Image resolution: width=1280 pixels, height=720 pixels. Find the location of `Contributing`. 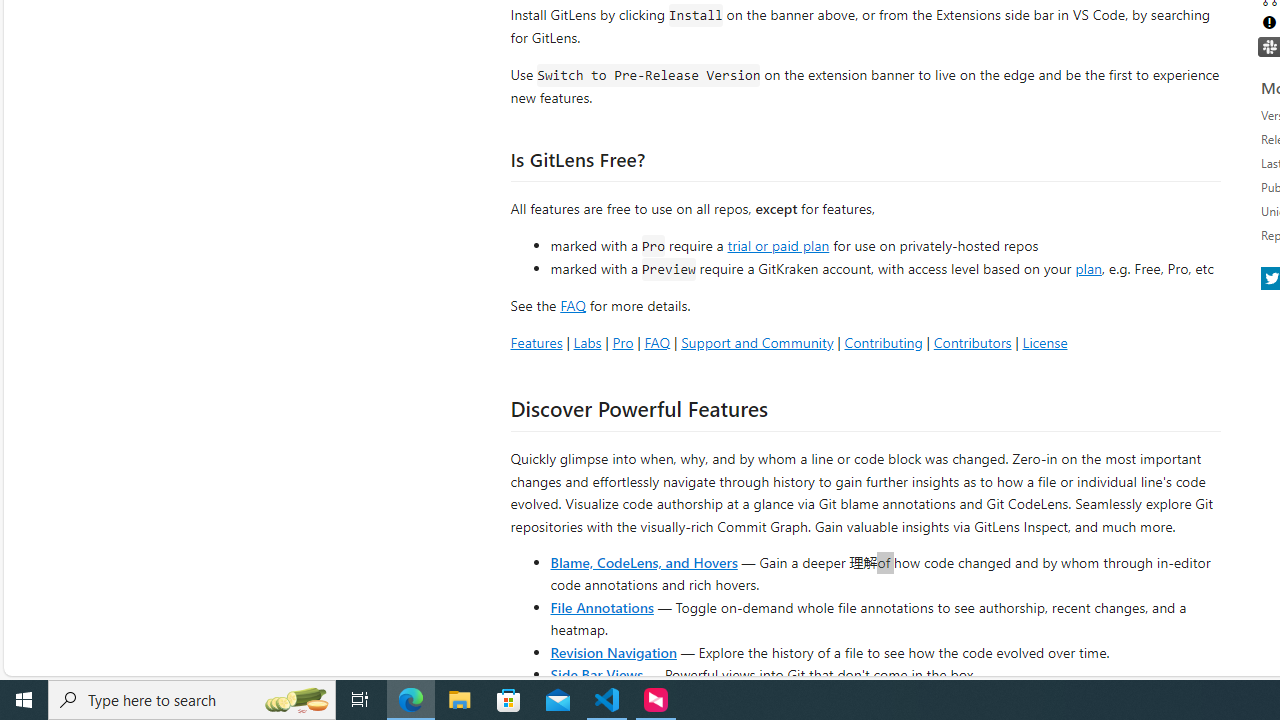

Contributing is located at coordinates (882, 342).